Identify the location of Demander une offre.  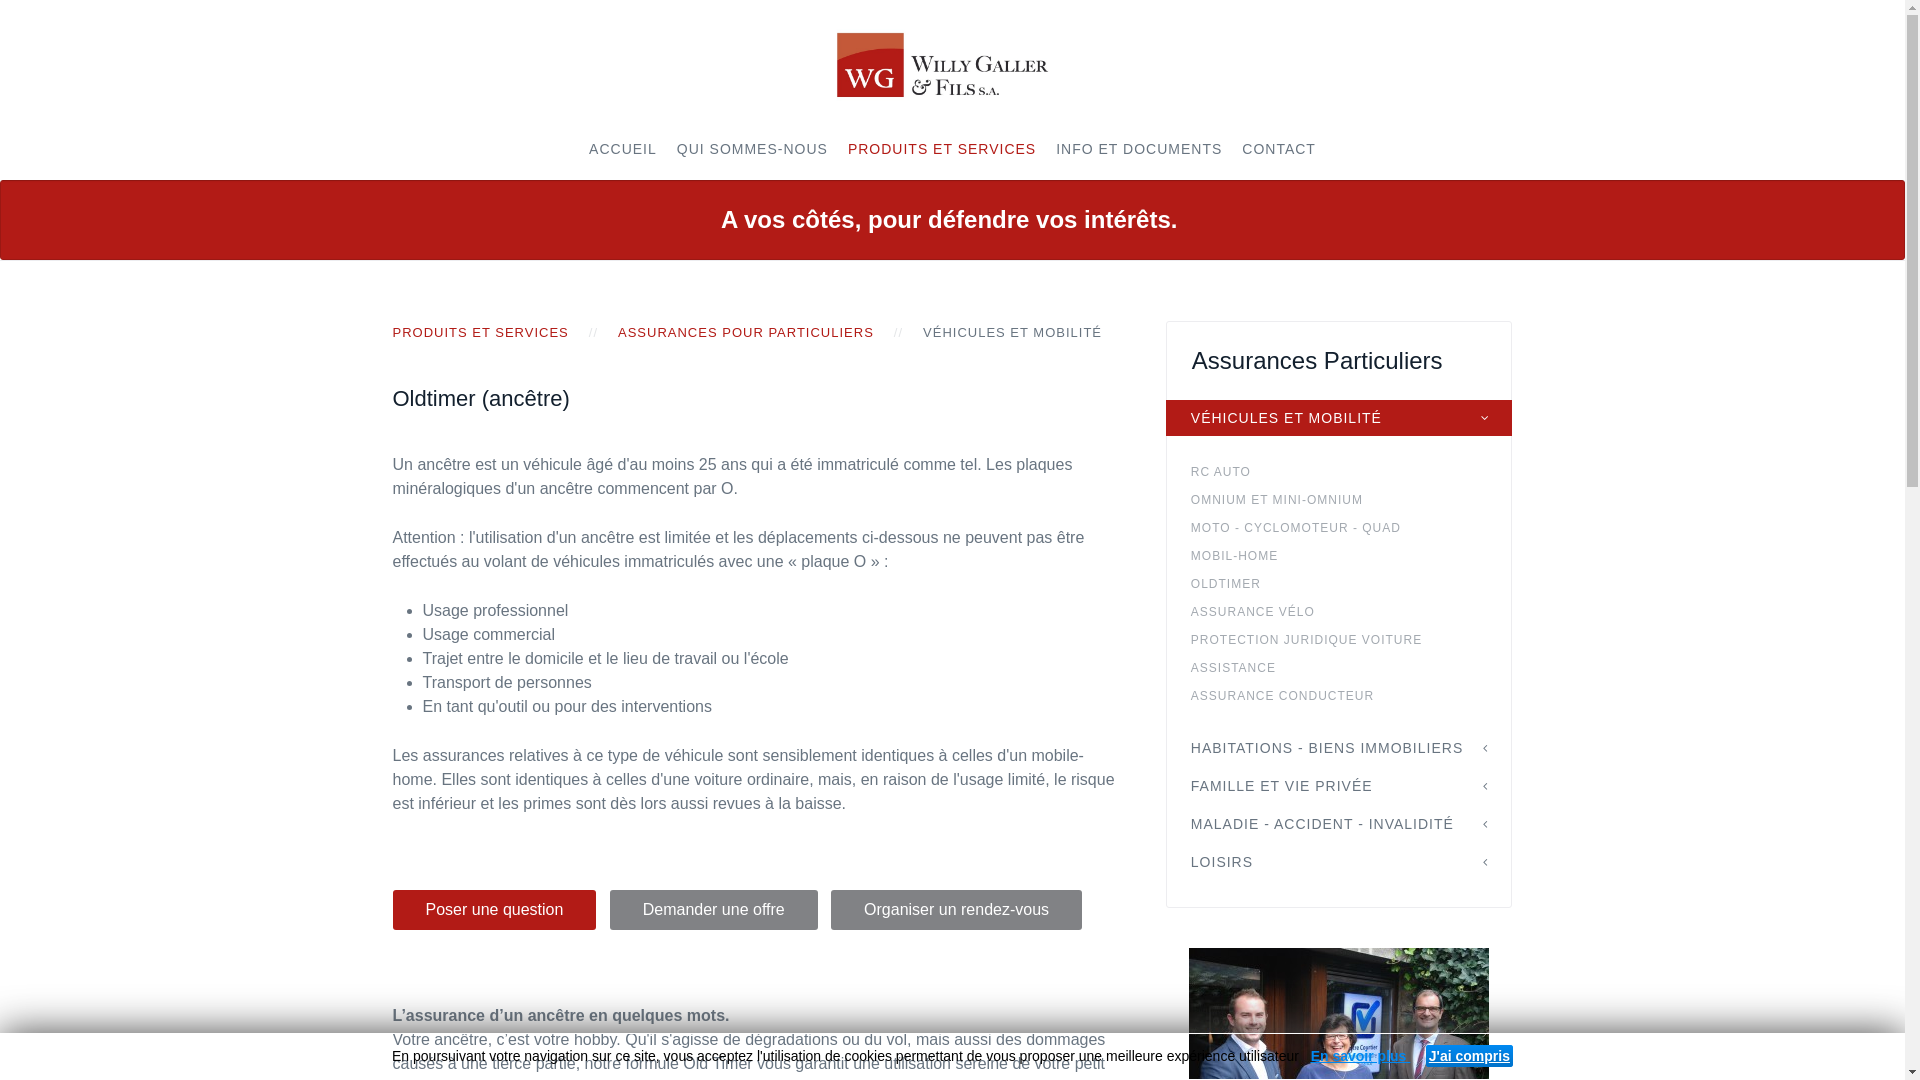
(714, 908).